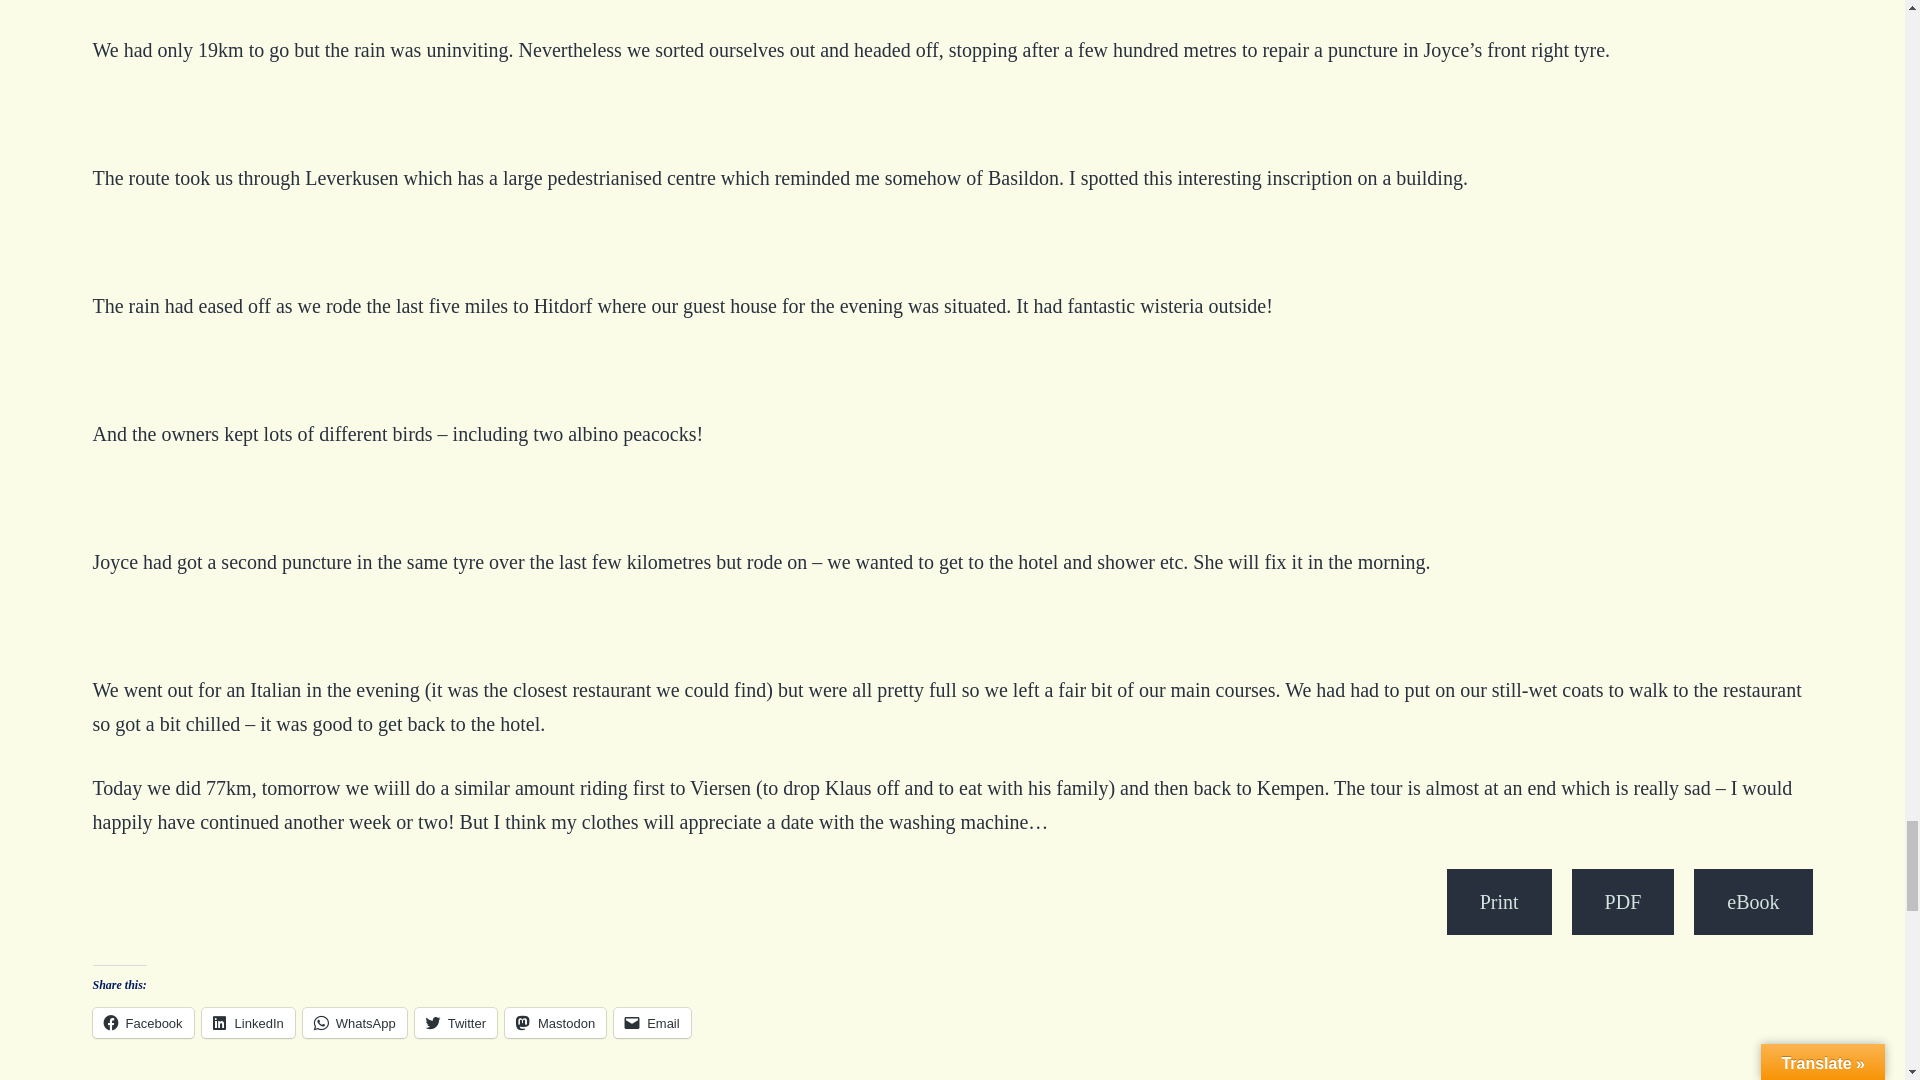 The image size is (1920, 1080). Describe the element at coordinates (248, 1022) in the screenshot. I see `Click to share on LinkedIn` at that location.